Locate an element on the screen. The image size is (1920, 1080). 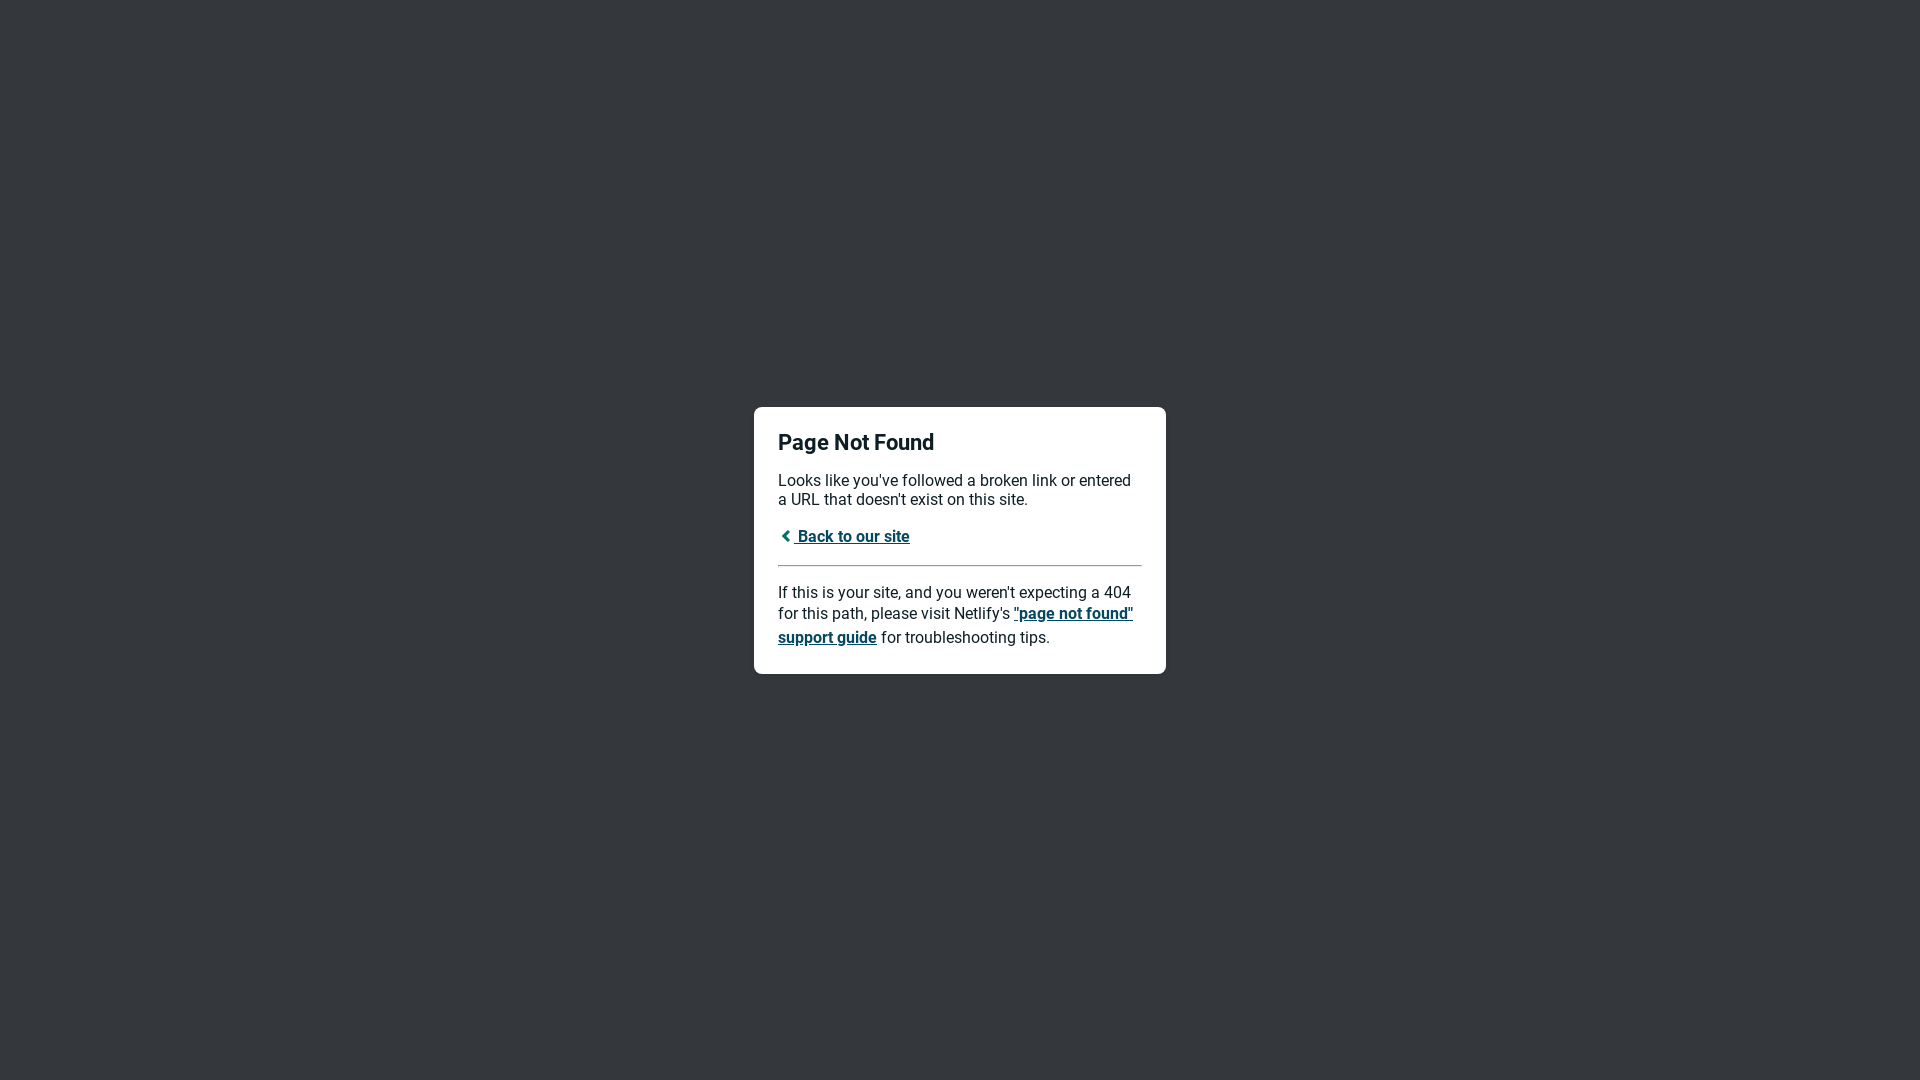
Back to our site is located at coordinates (844, 536).